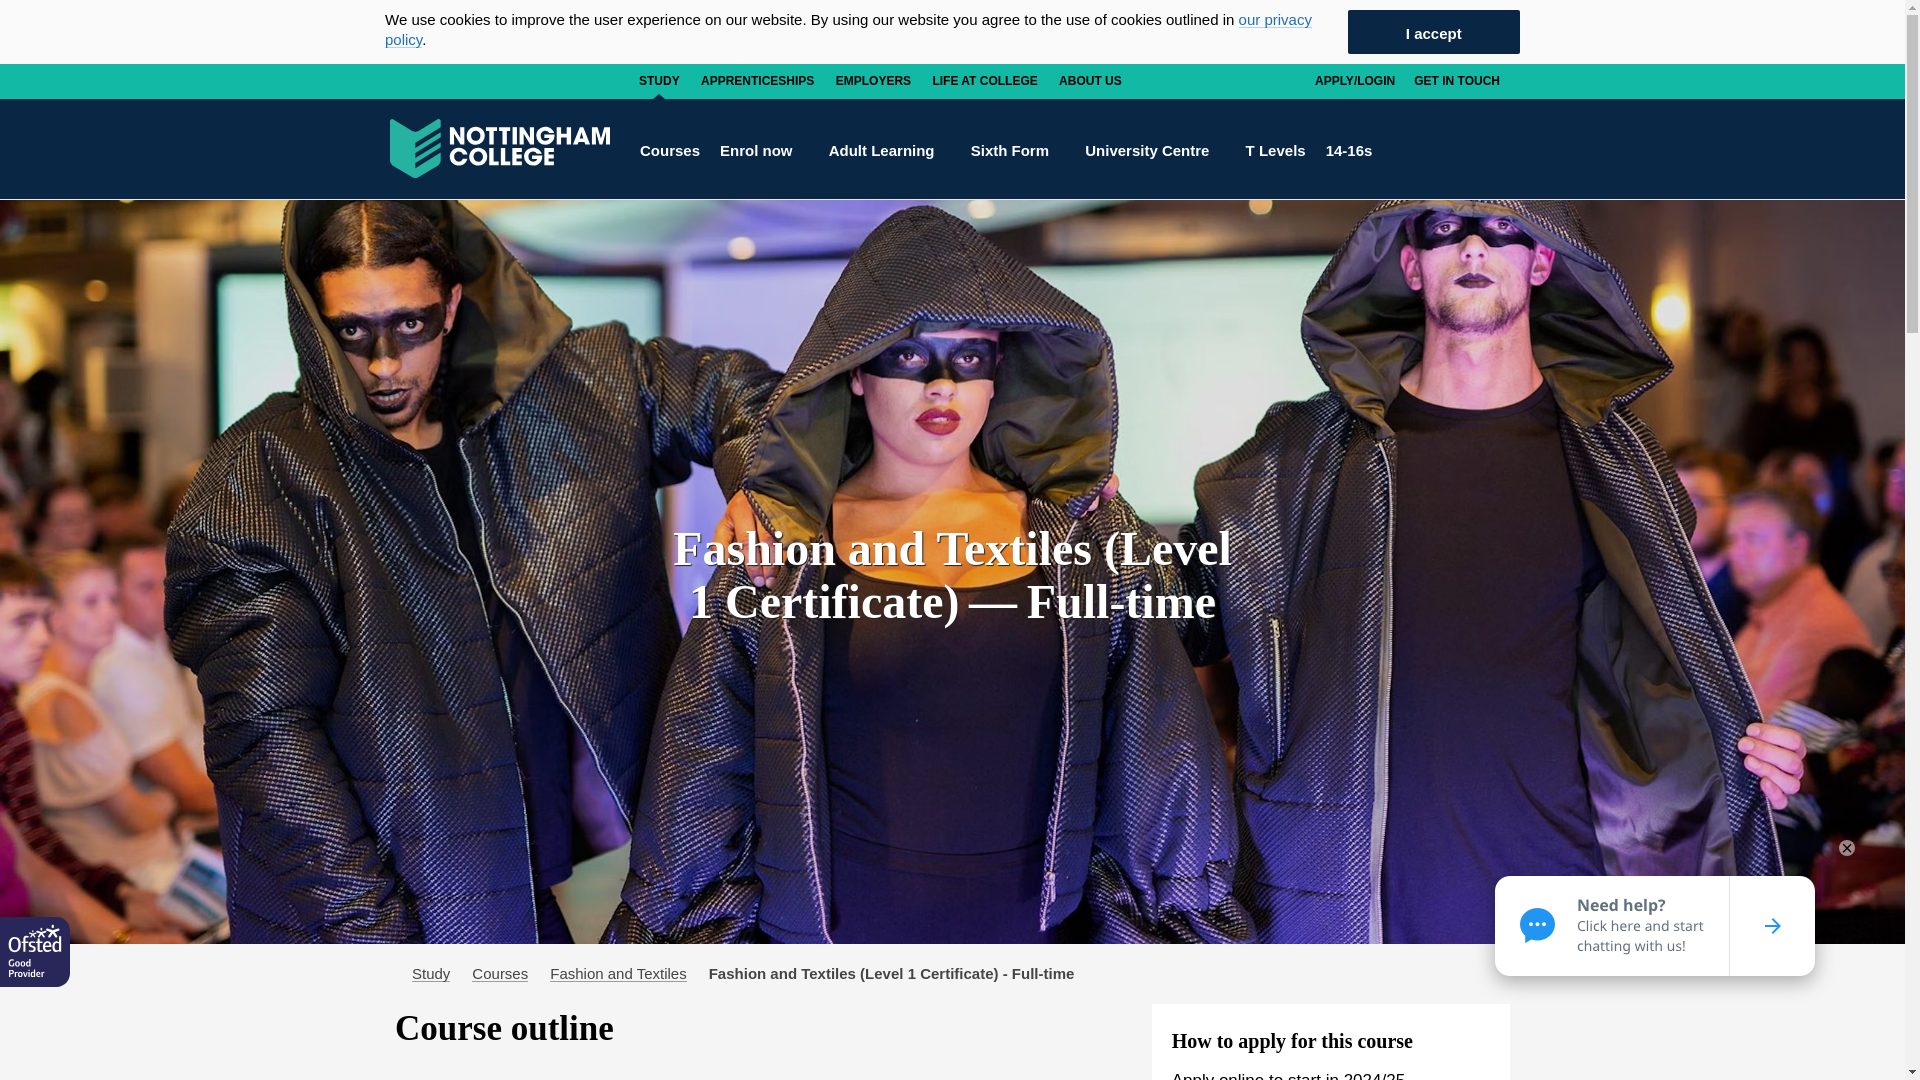 The width and height of the screenshot is (1920, 1080). What do you see at coordinates (873, 81) in the screenshot?
I see `EMPLOYERS` at bounding box center [873, 81].